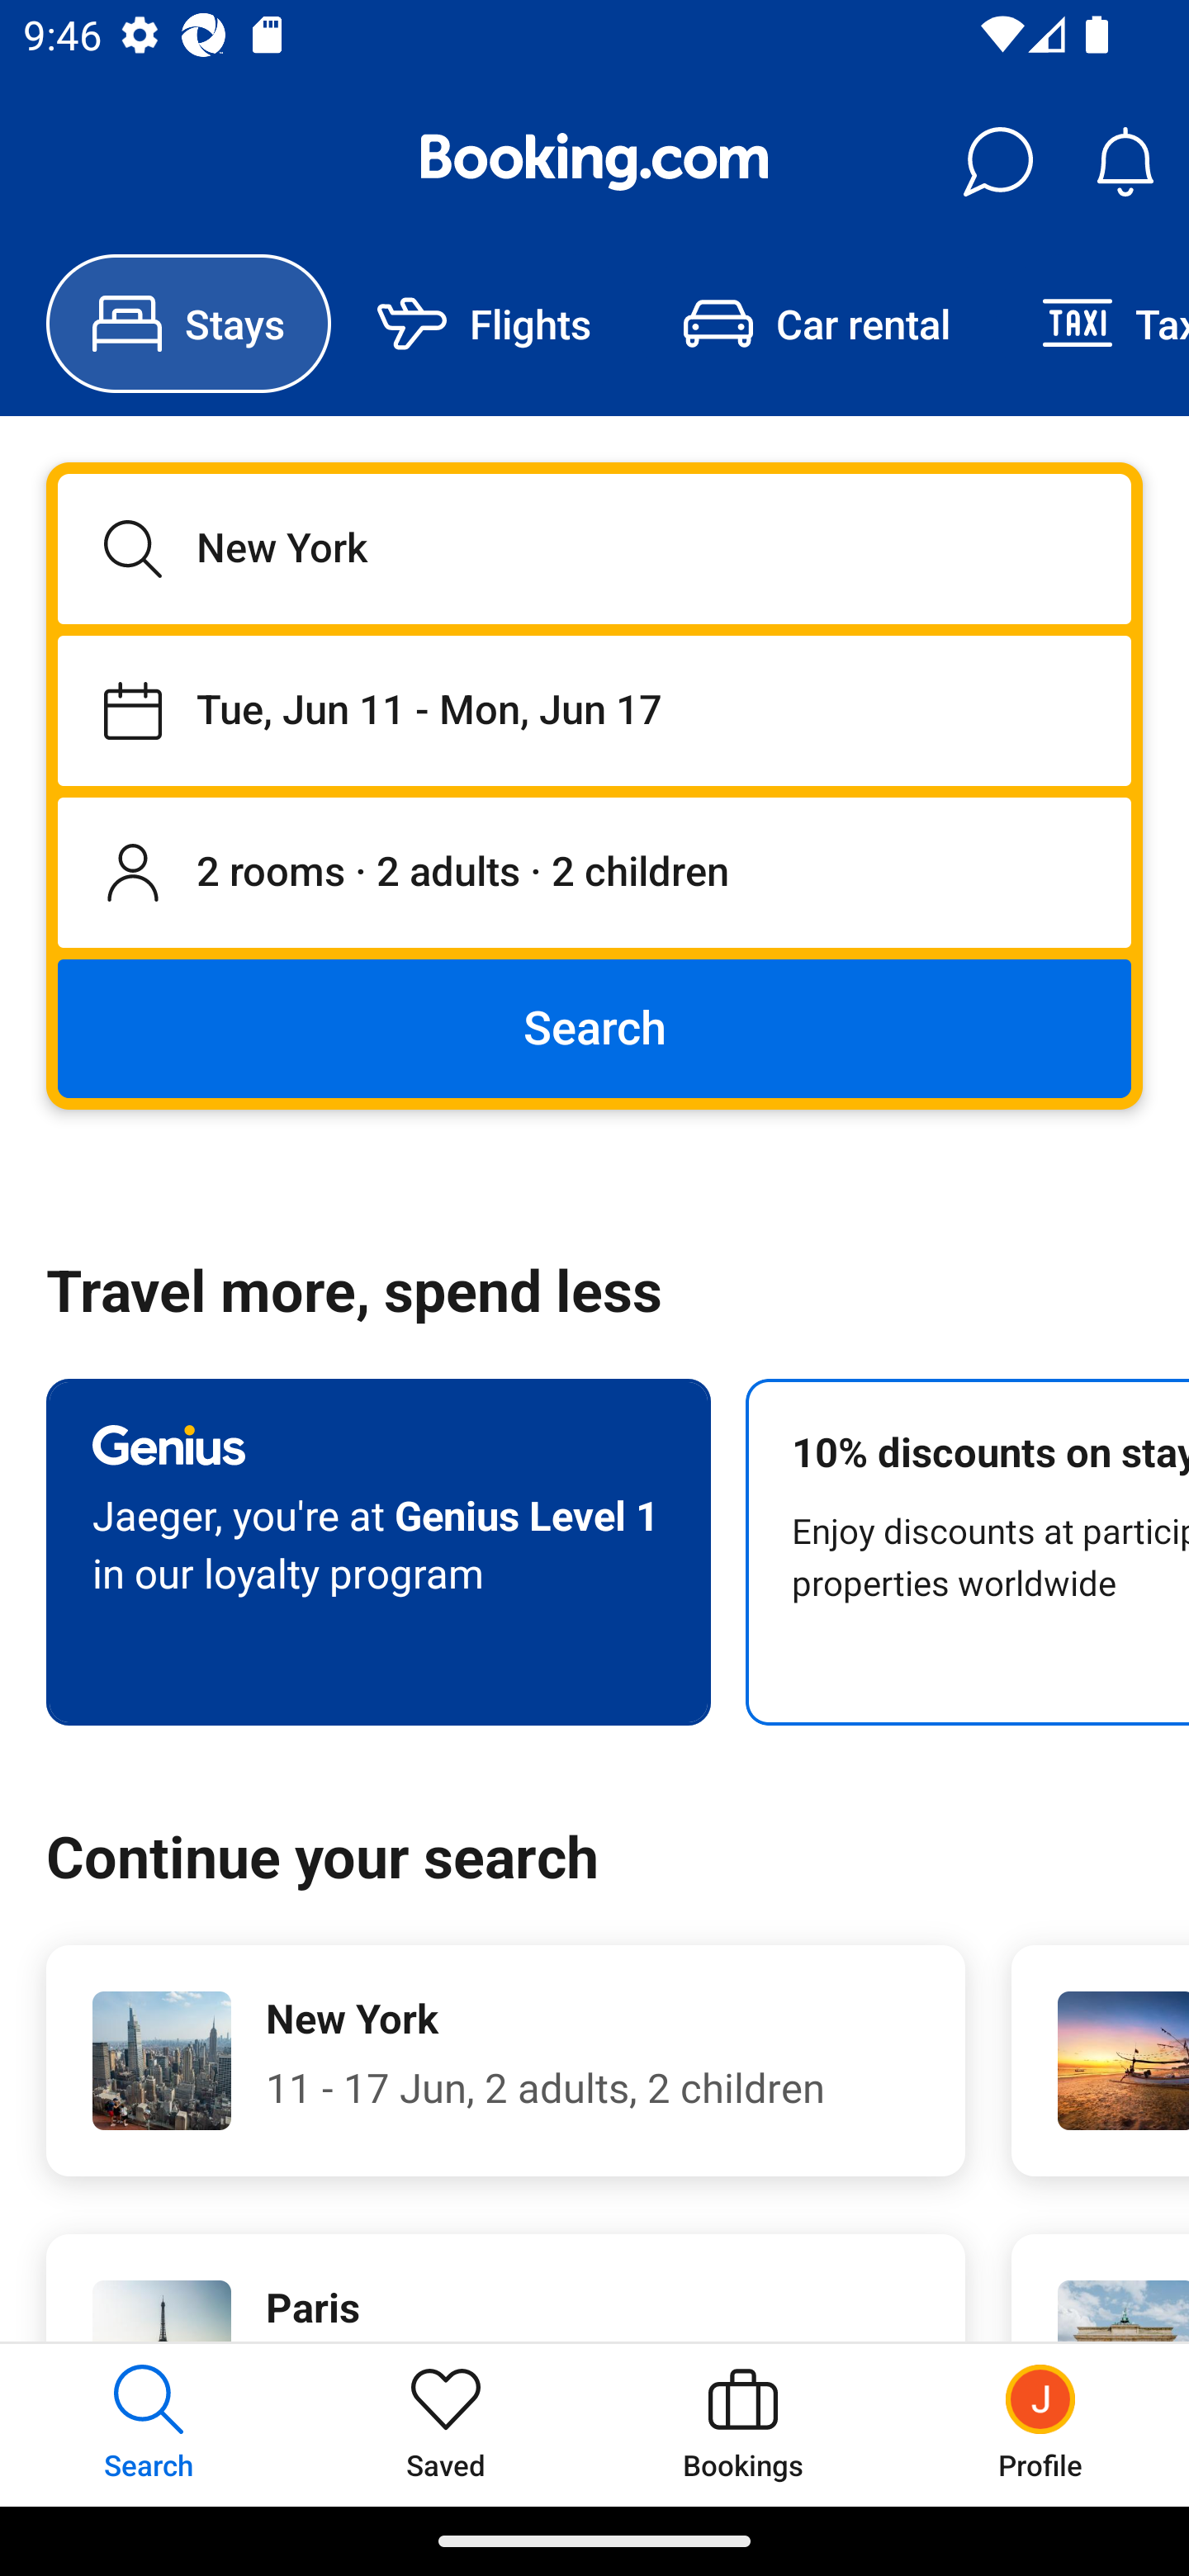 The width and height of the screenshot is (1189, 2576). Describe the element at coordinates (505, 2061) in the screenshot. I see `New York 11 - 17 Jun, 2 adults, 2 children` at that location.